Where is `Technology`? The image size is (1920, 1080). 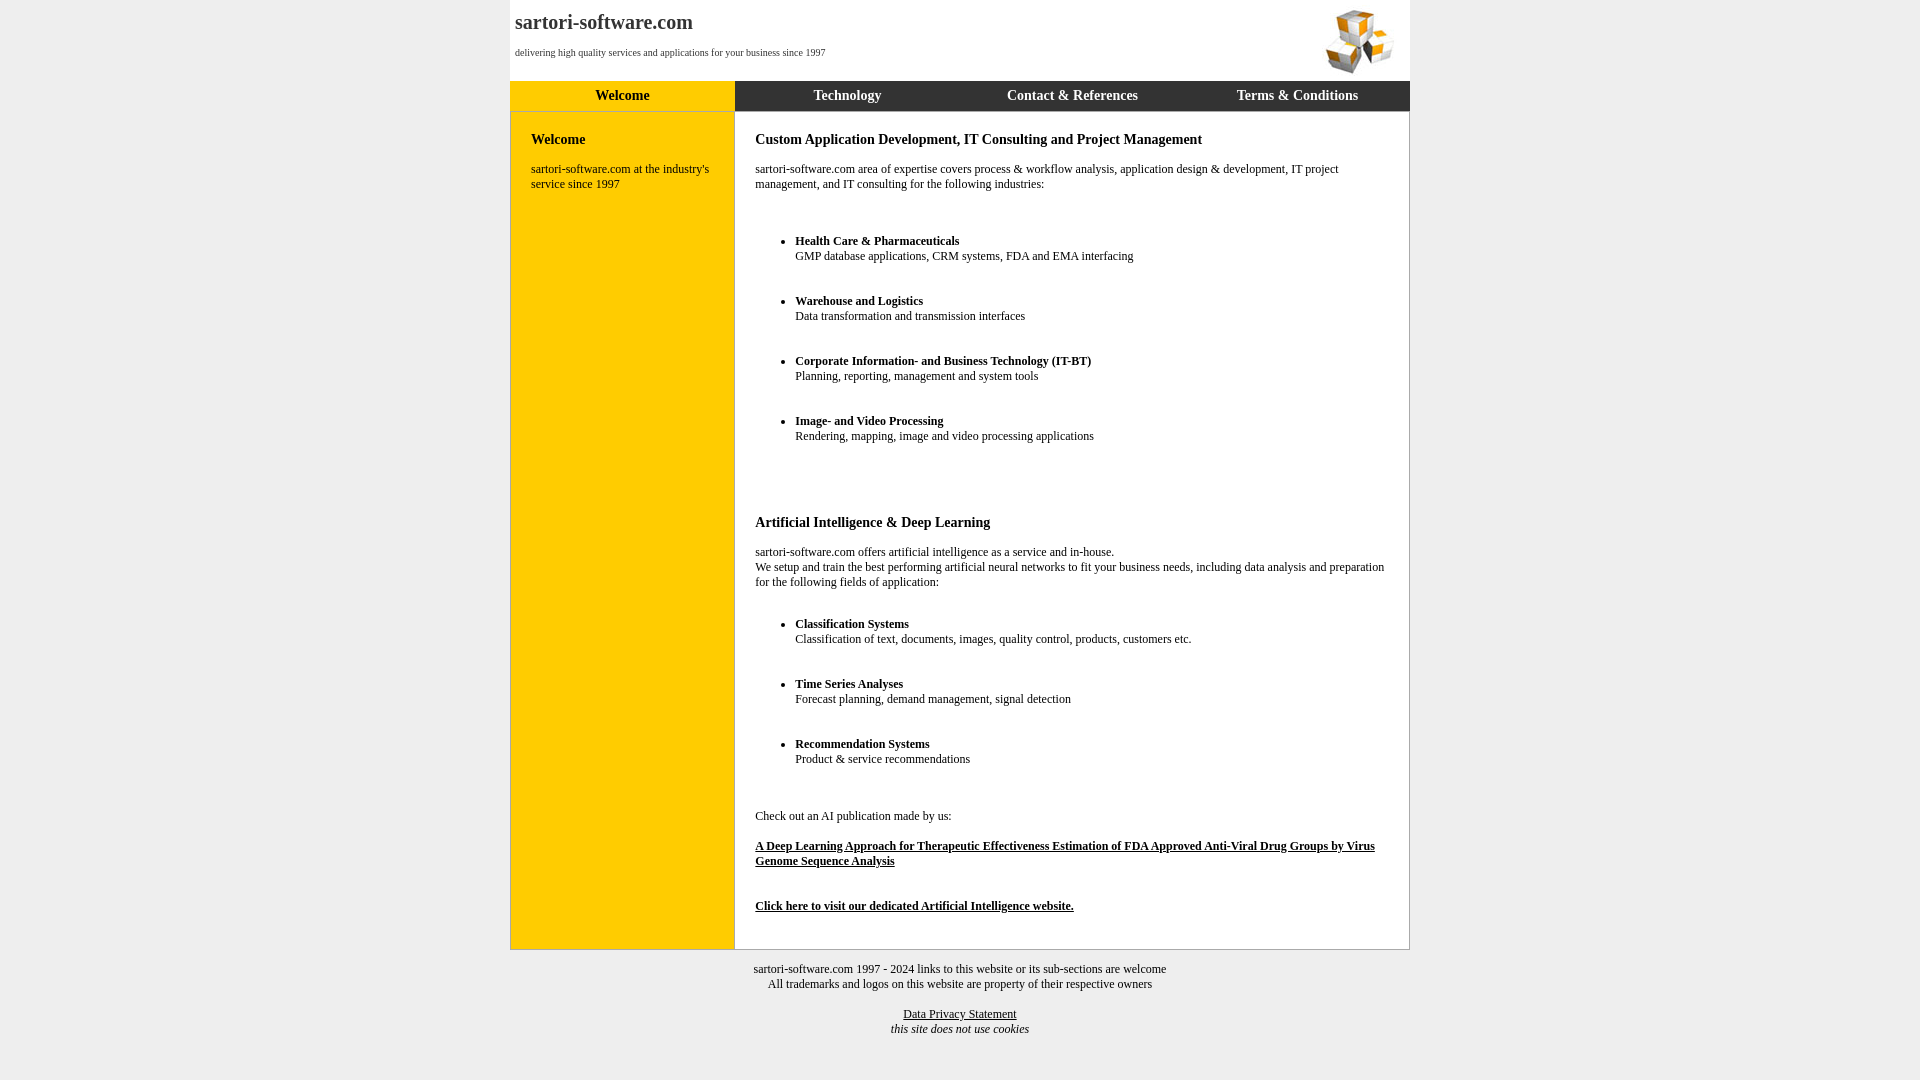
Technology is located at coordinates (848, 94).